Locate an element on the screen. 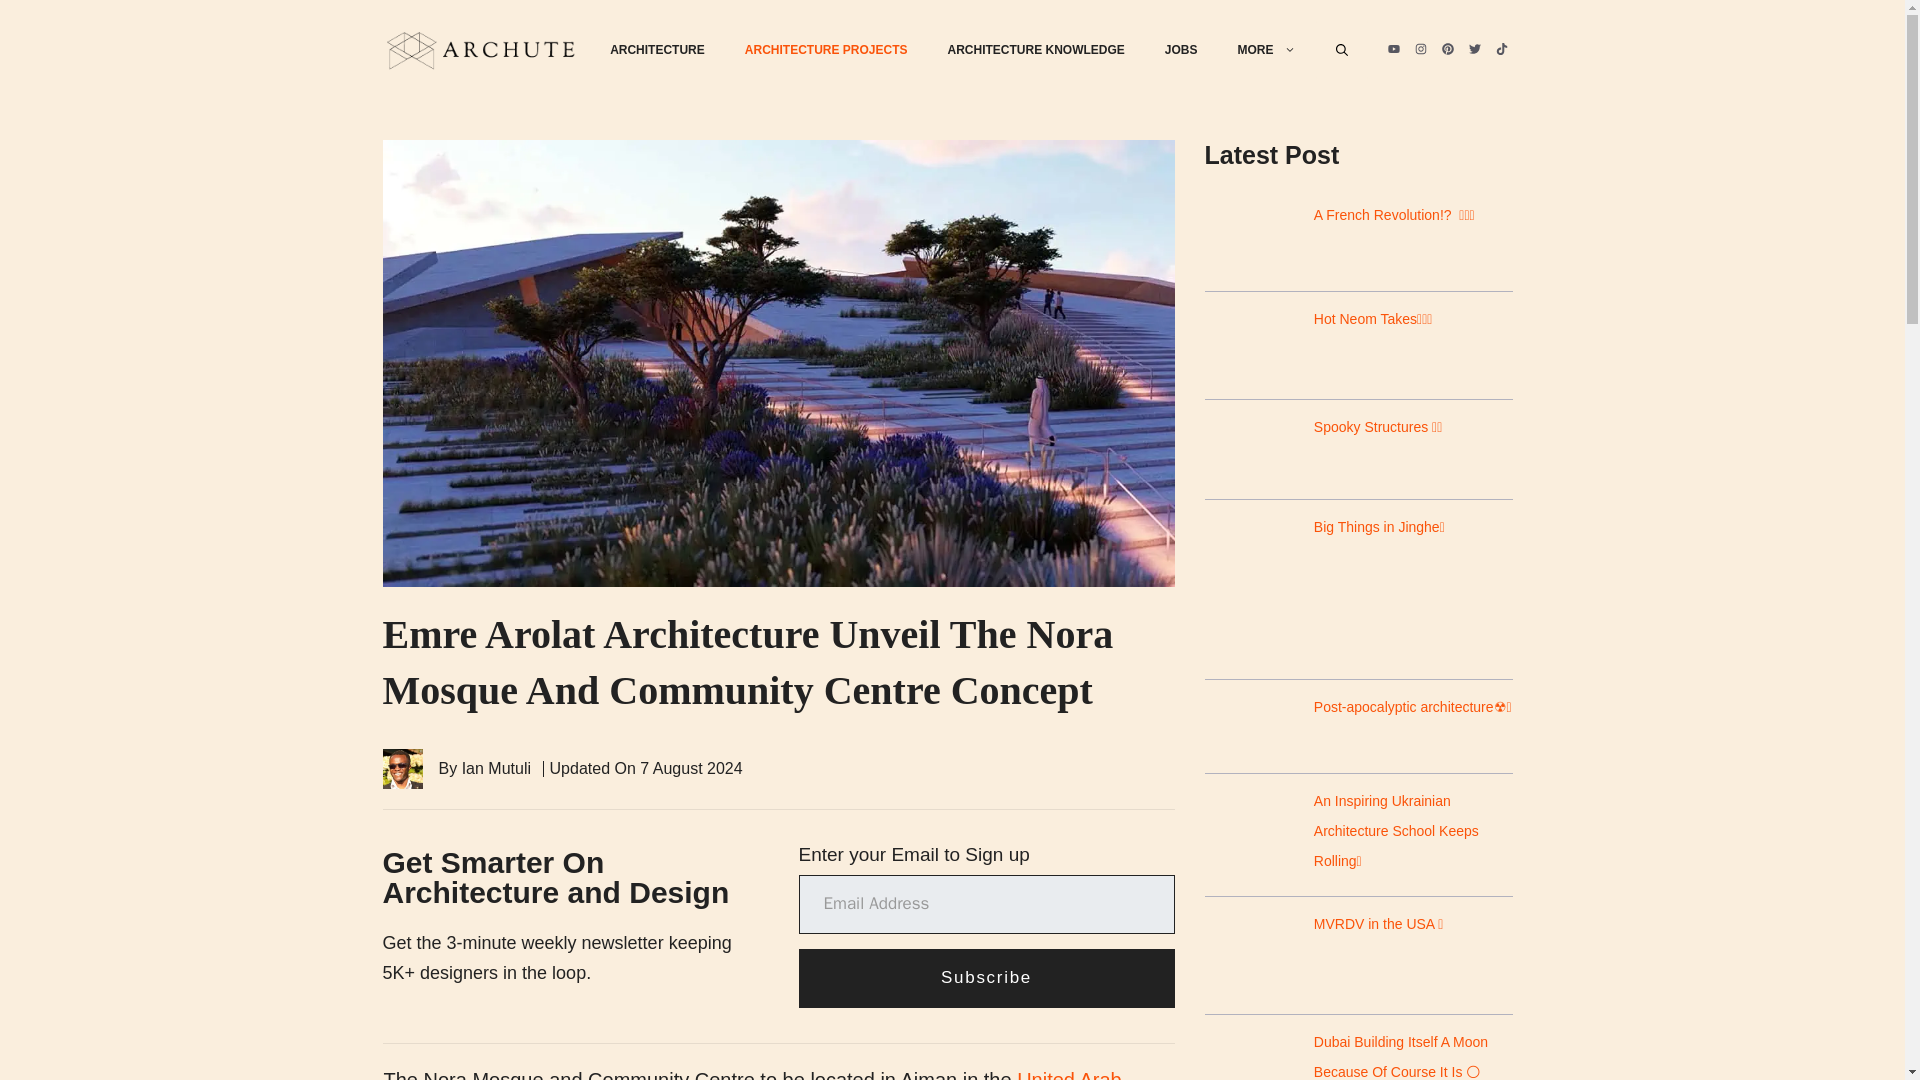 This screenshot has height=1080, width=1920. Ian Mutuli is located at coordinates (496, 768).